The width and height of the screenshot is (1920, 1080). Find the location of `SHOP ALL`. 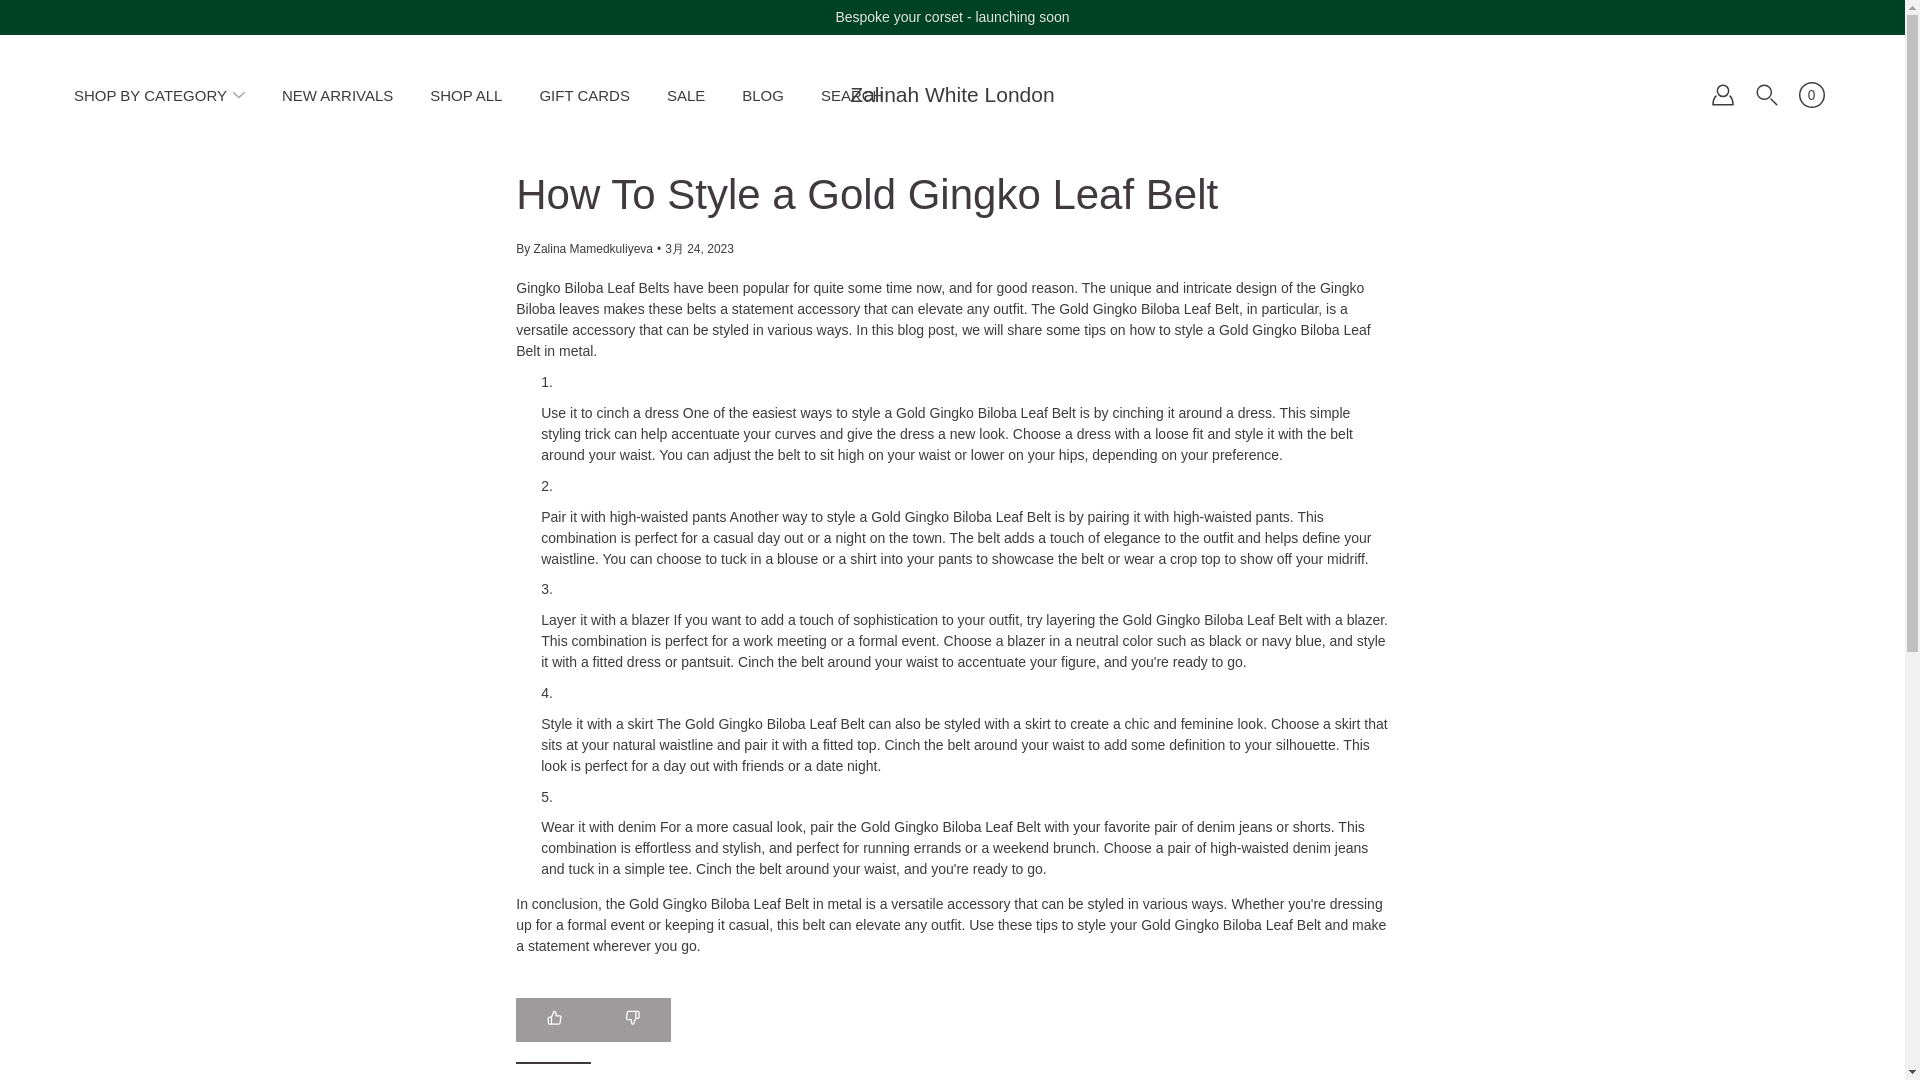

SHOP ALL is located at coordinates (466, 94).